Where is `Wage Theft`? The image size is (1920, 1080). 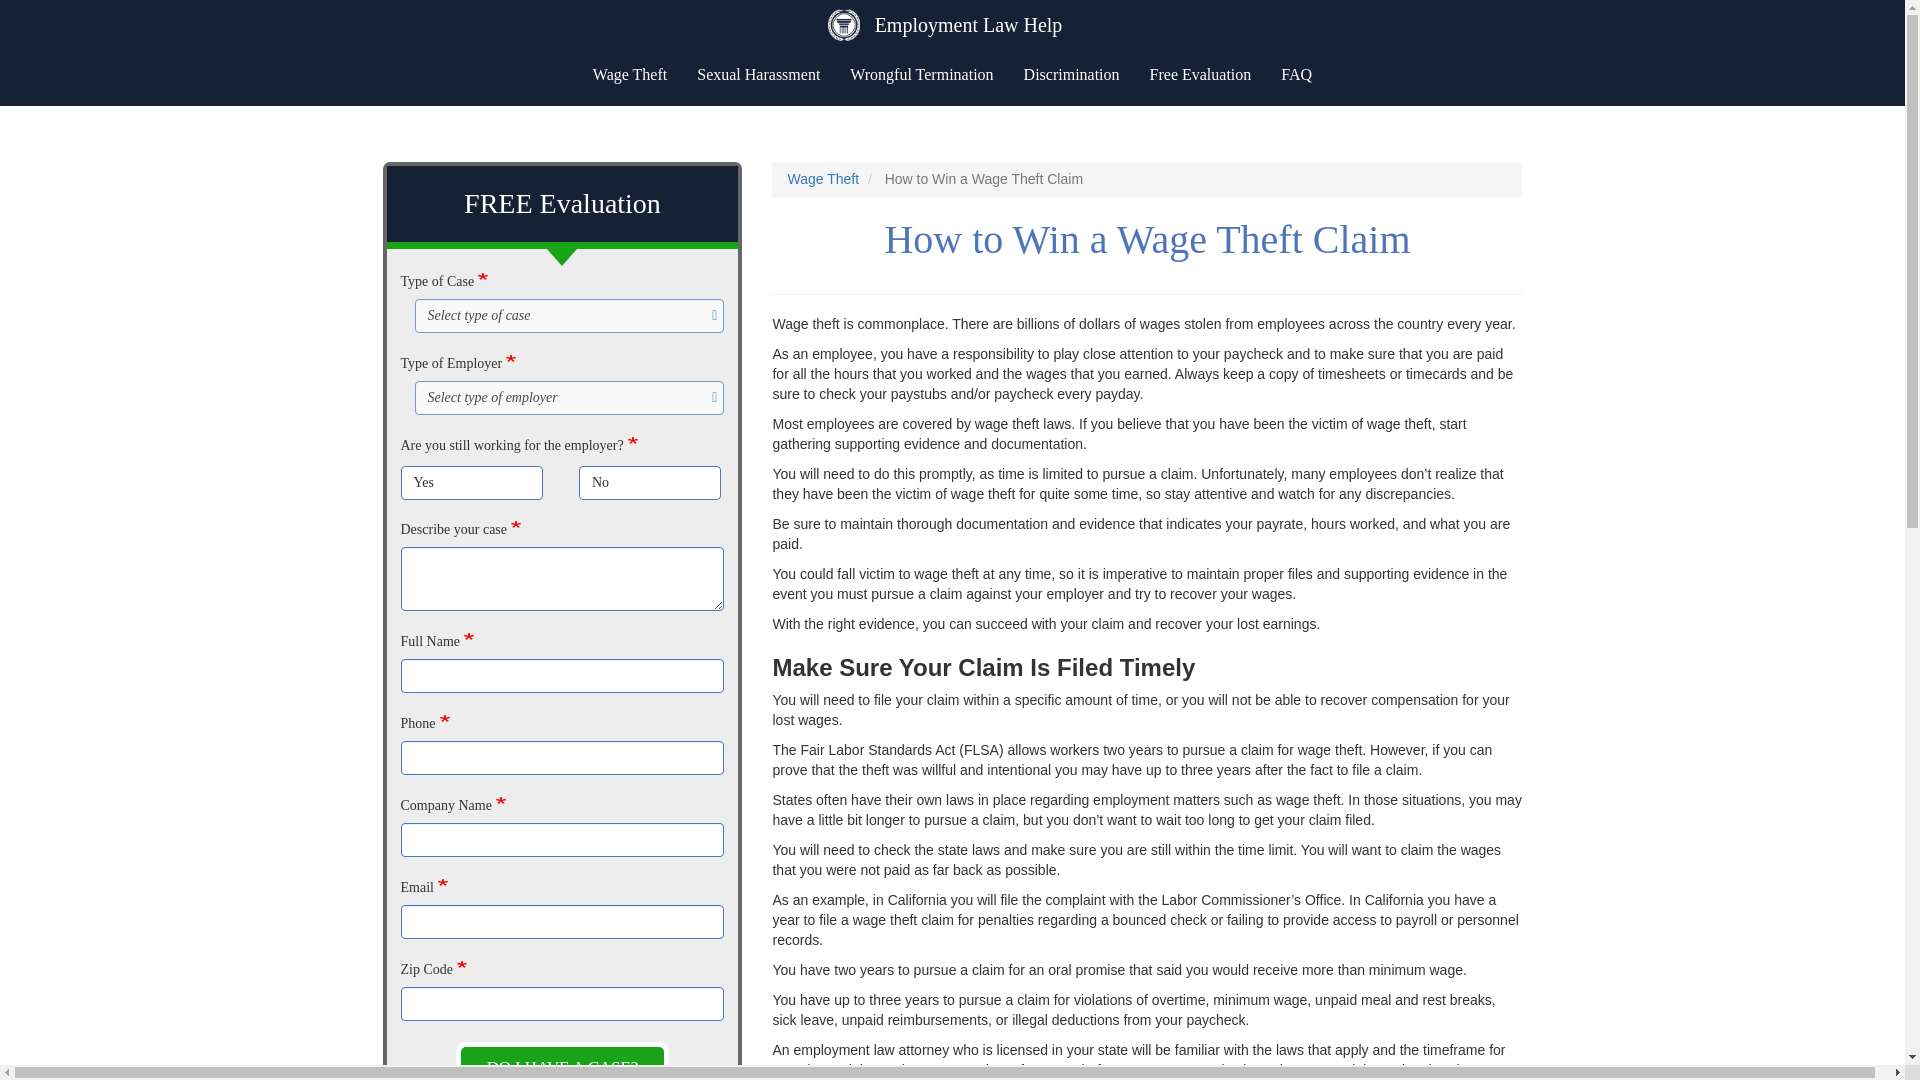
Wage Theft is located at coordinates (629, 74).